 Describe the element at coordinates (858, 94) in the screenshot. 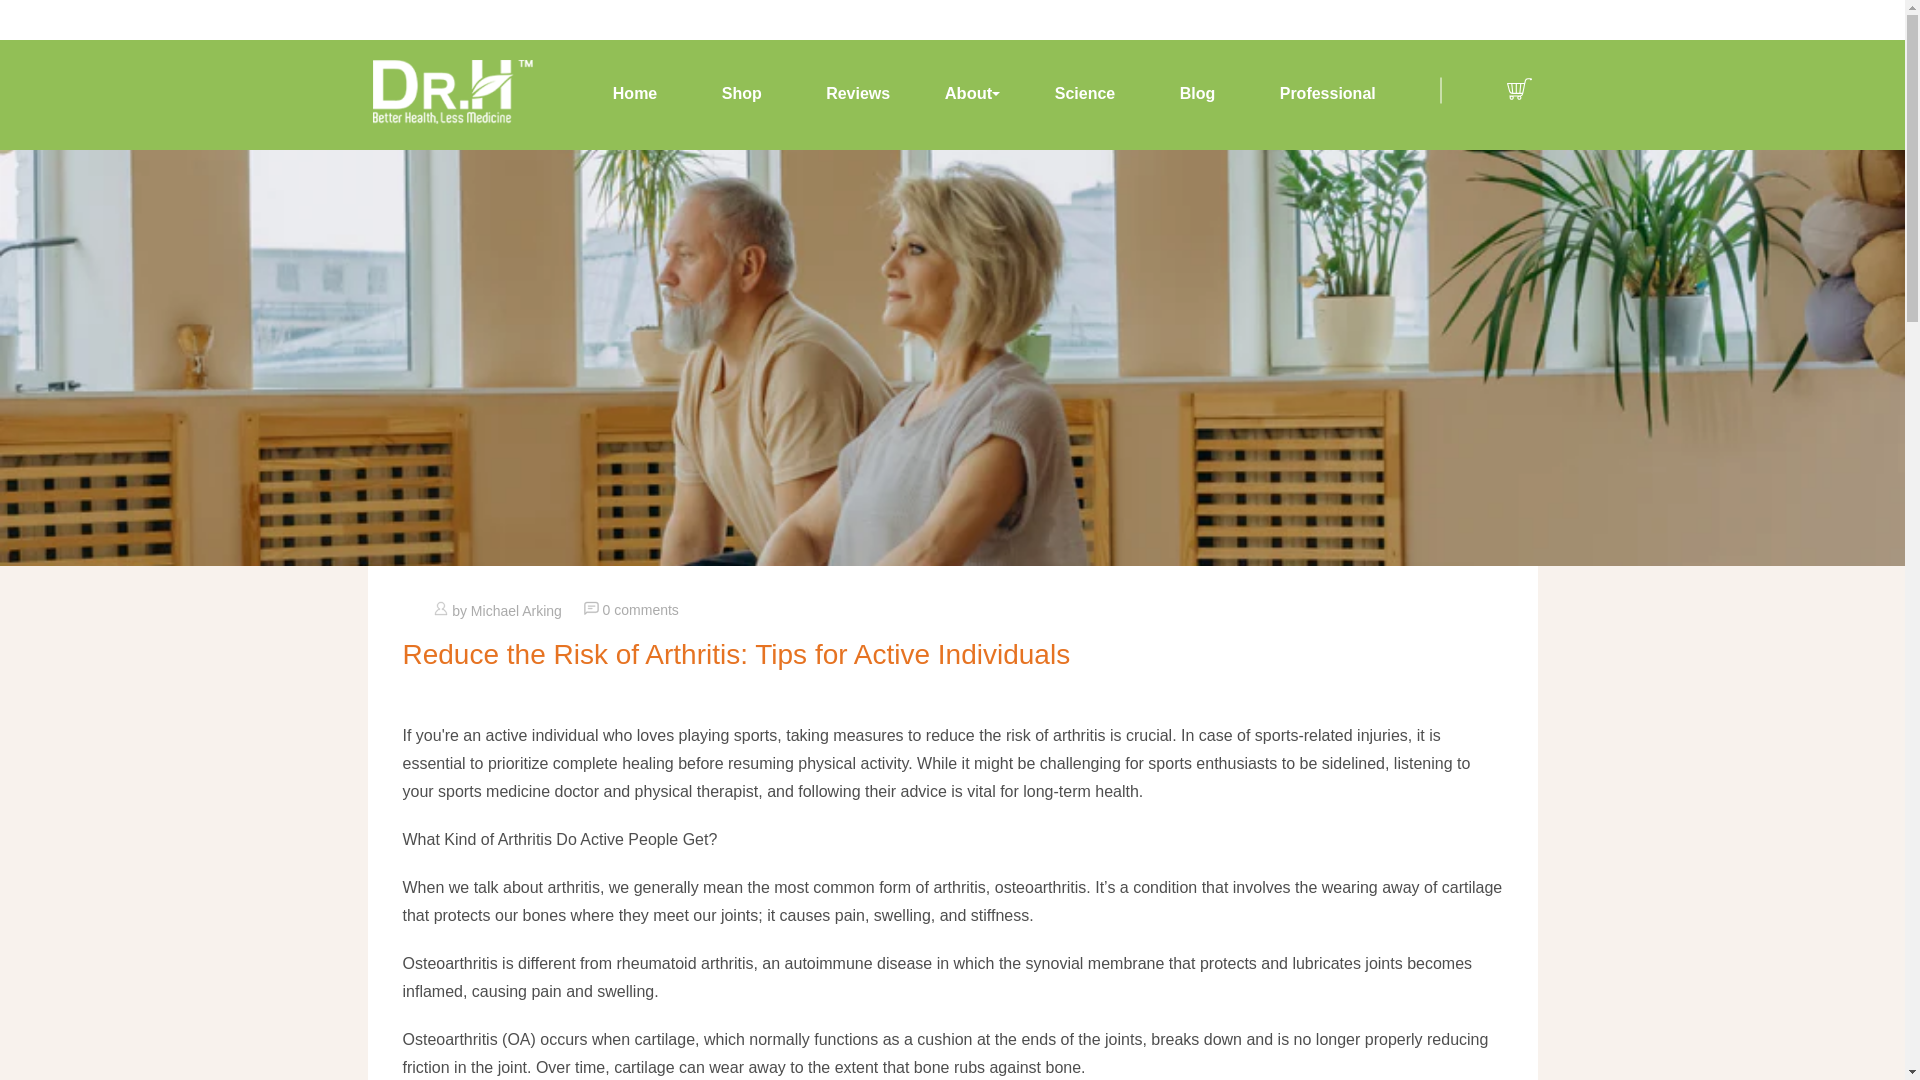

I see `Reviews` at that location.